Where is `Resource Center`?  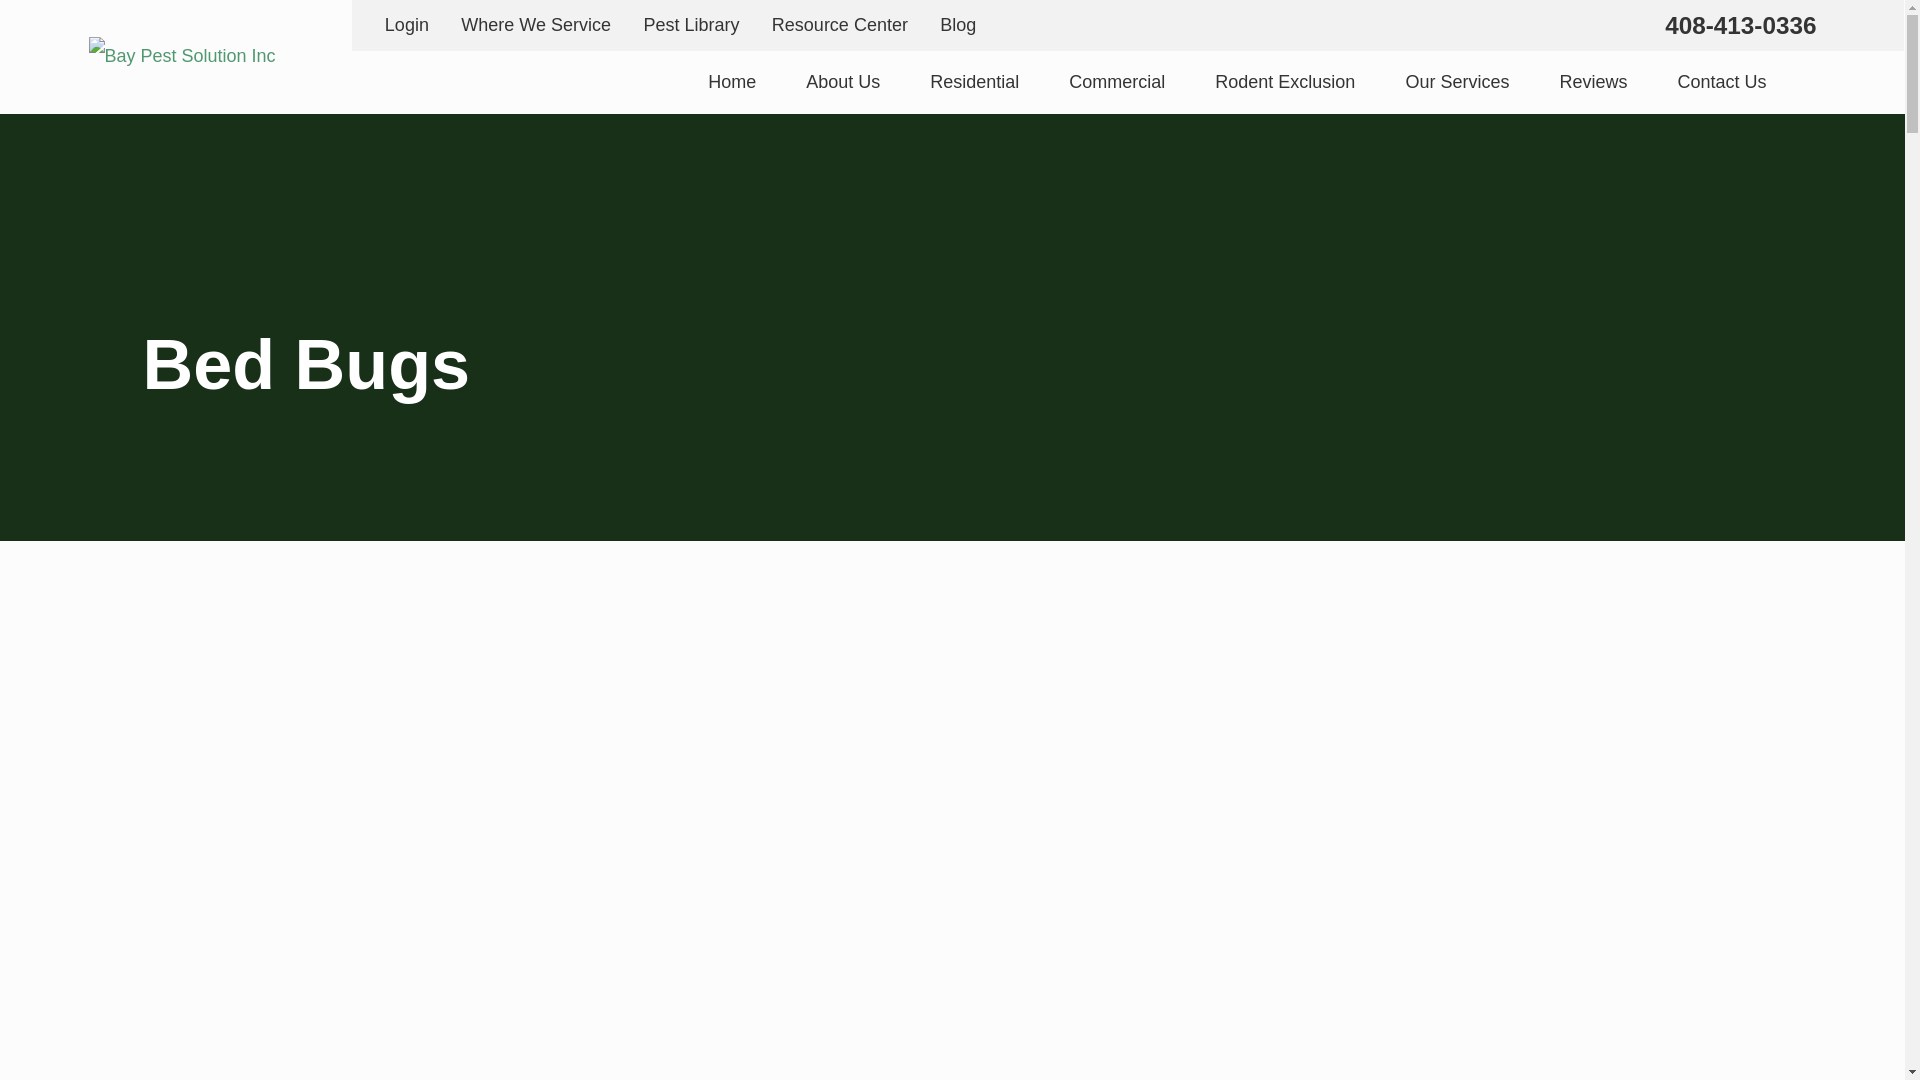 Resource Center is located at coordinates (840, 24).